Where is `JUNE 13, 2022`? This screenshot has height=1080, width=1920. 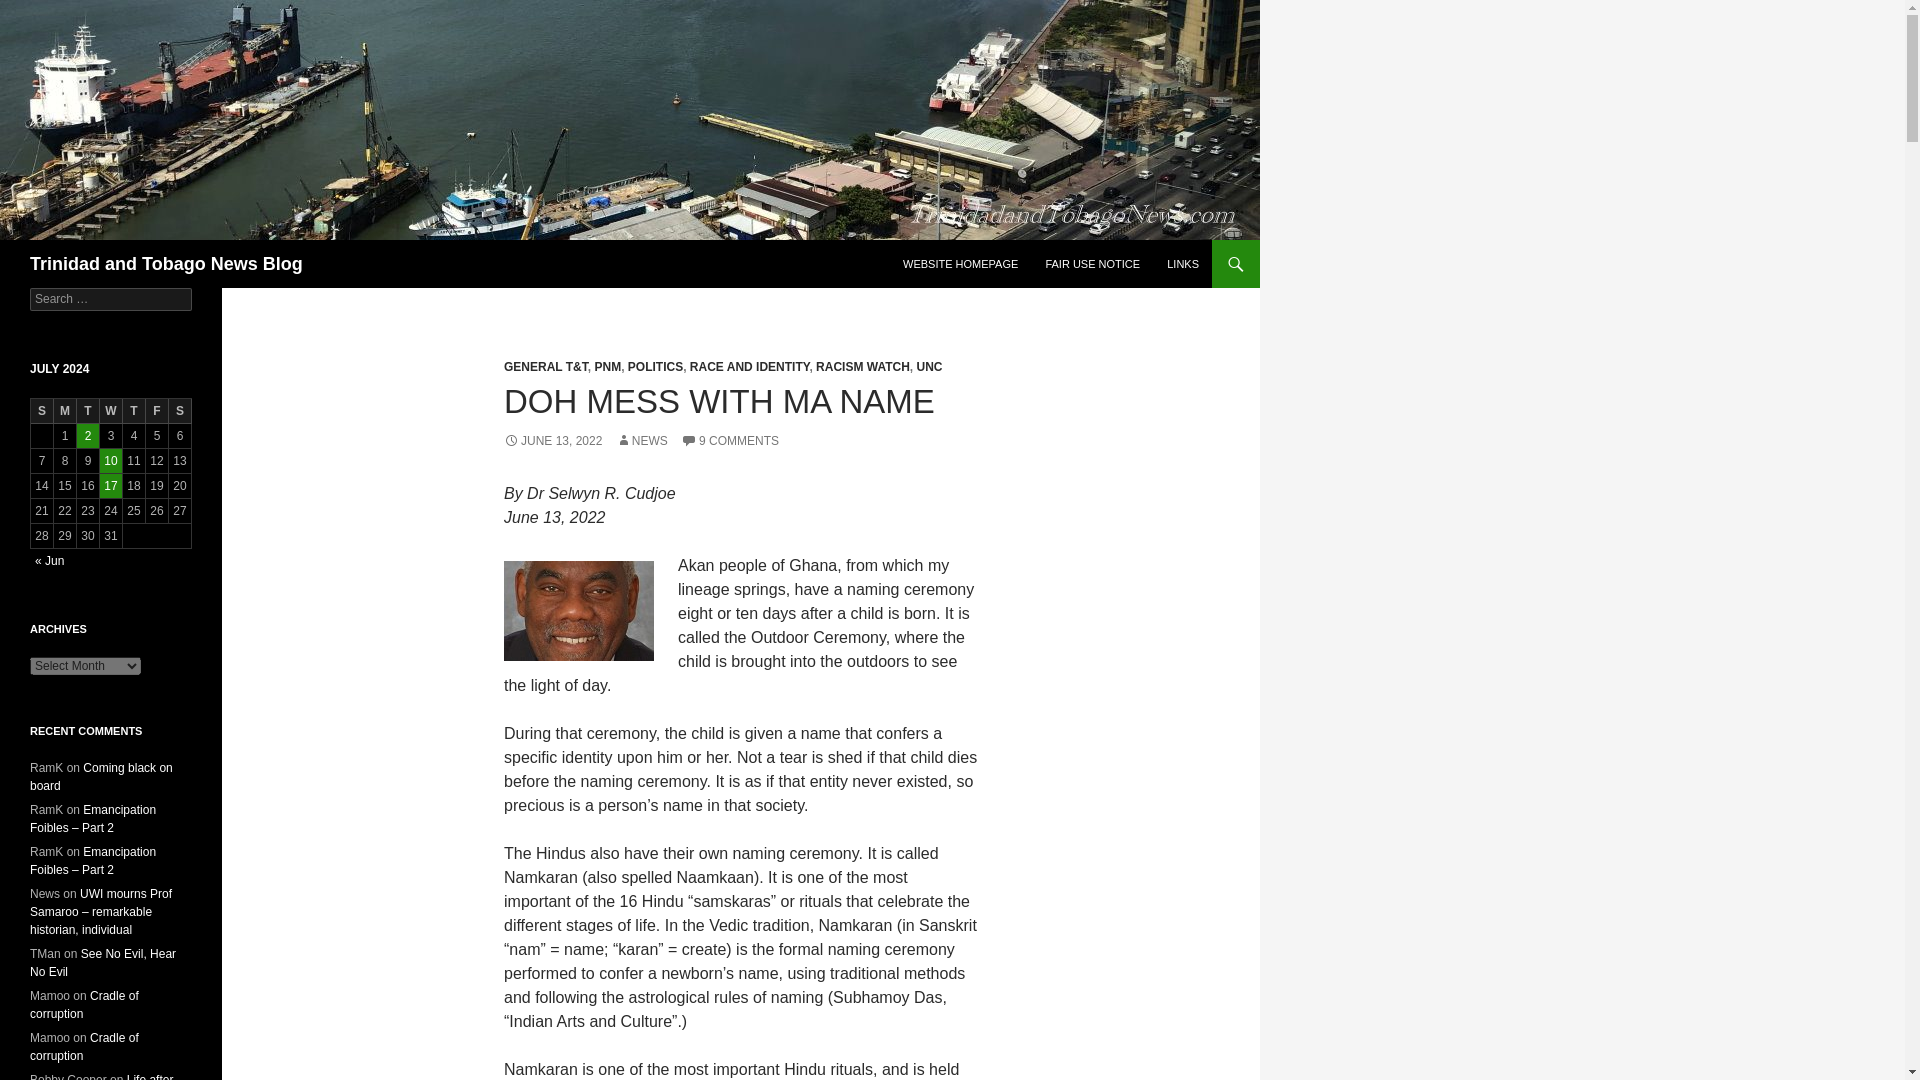
JUNE 13, 2022 is located at coordinates (552, 441).